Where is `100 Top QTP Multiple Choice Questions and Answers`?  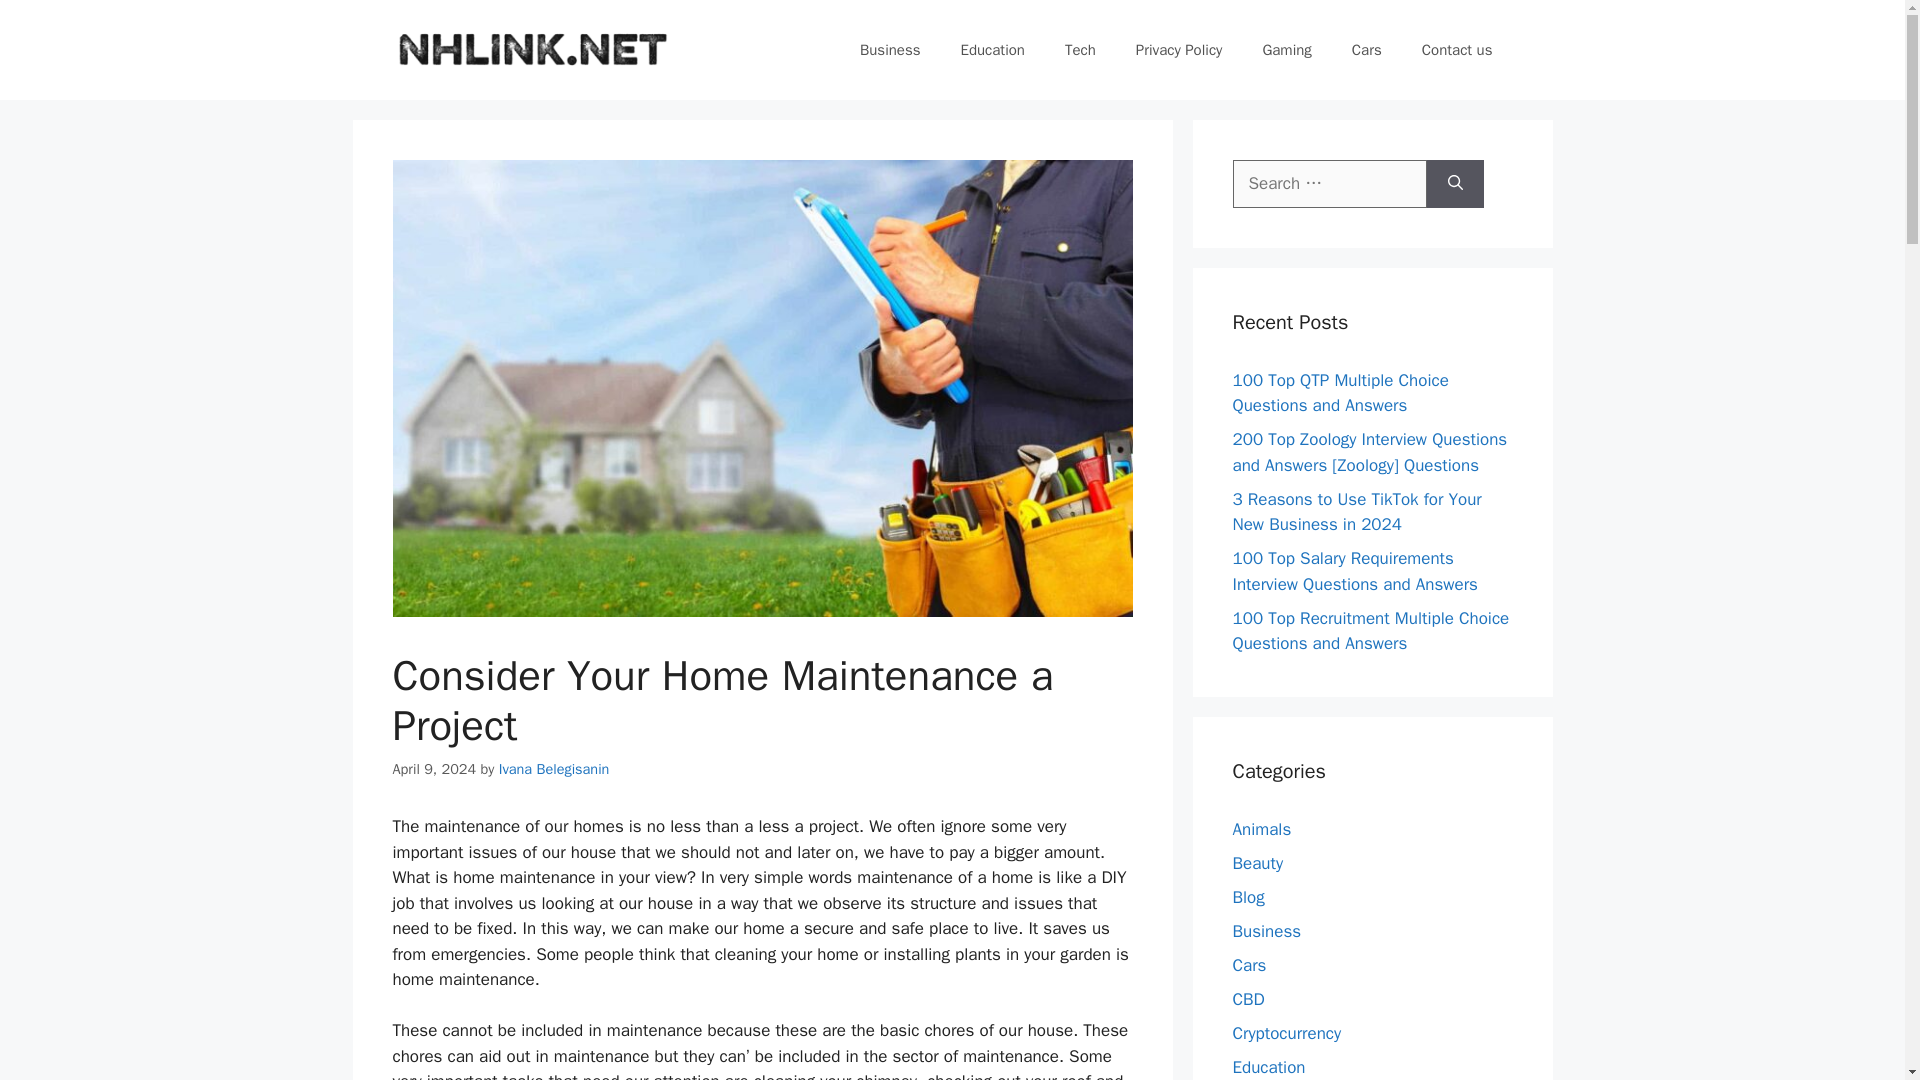
100 Top QTP Multiple Choice Questions and Answers is located at coordinates (1340, 393).